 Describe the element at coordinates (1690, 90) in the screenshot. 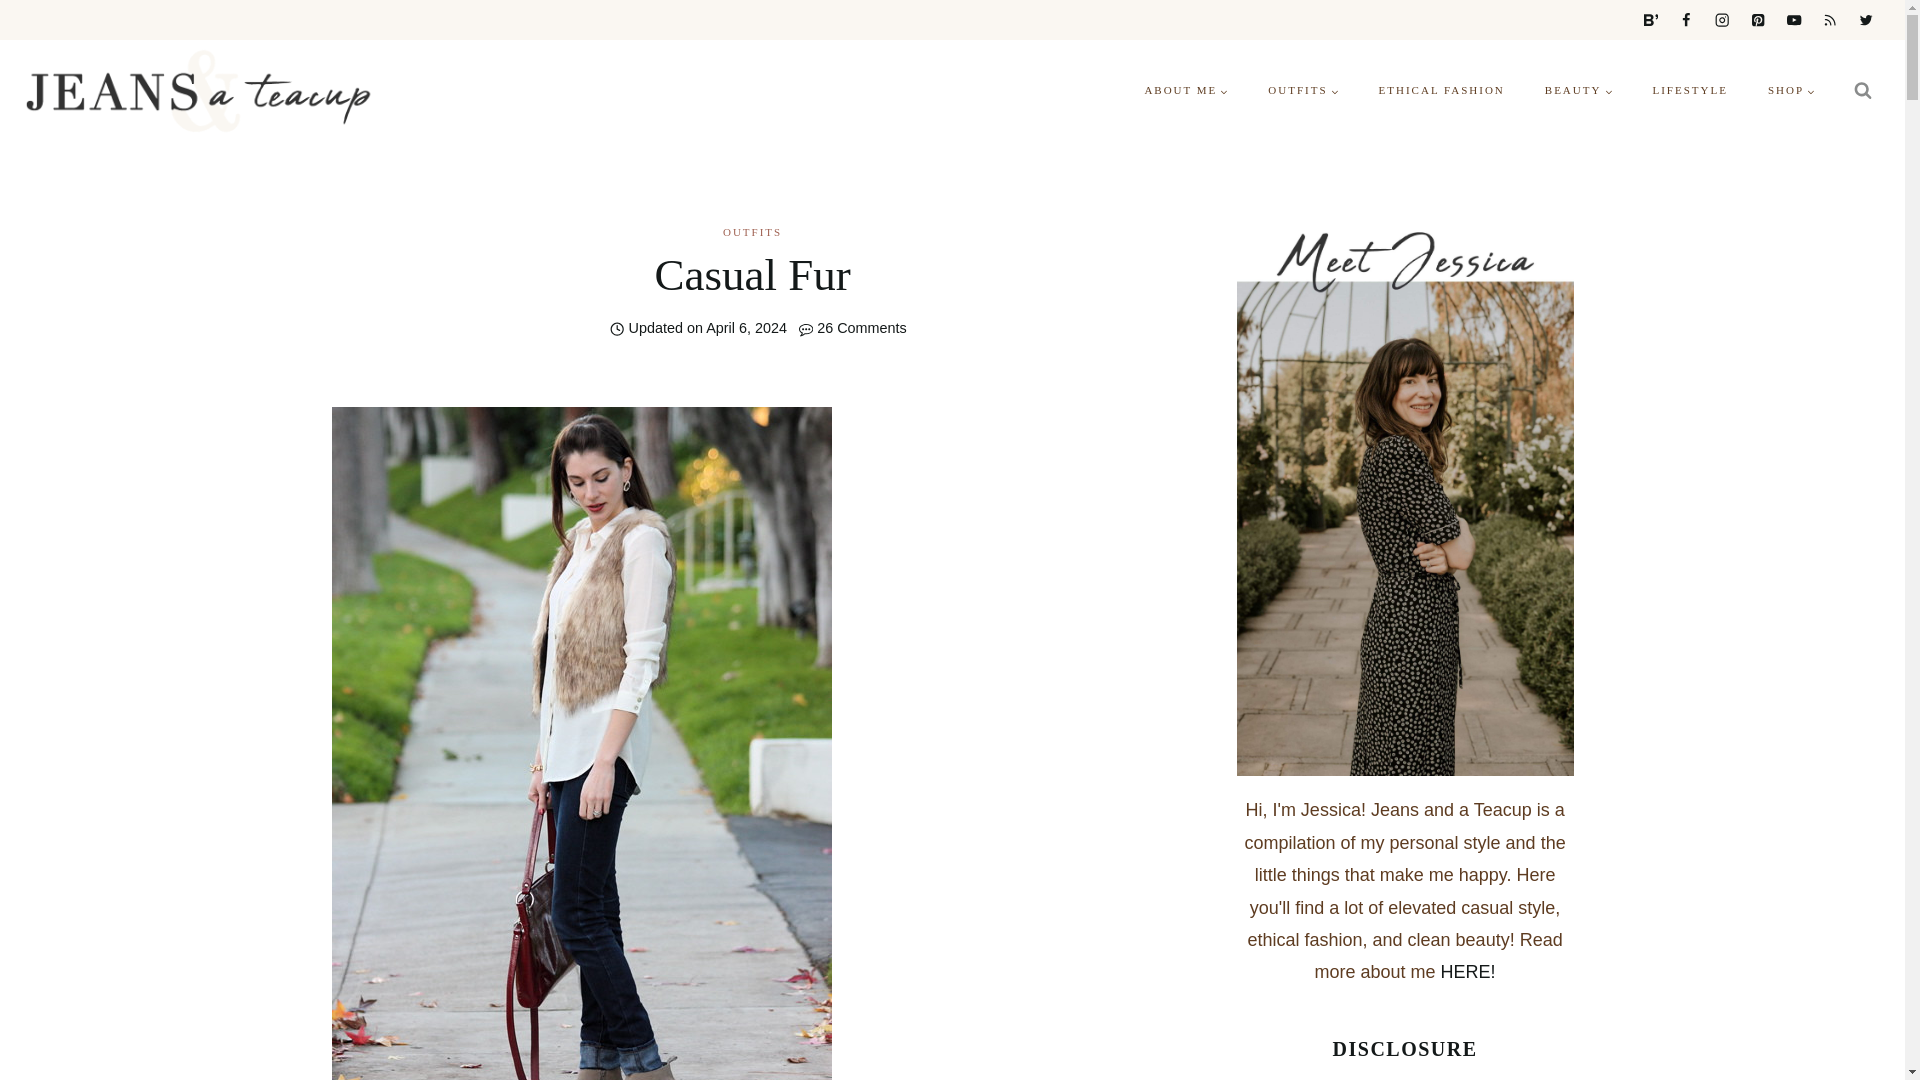

I see `LIFESTYLE` at that location.